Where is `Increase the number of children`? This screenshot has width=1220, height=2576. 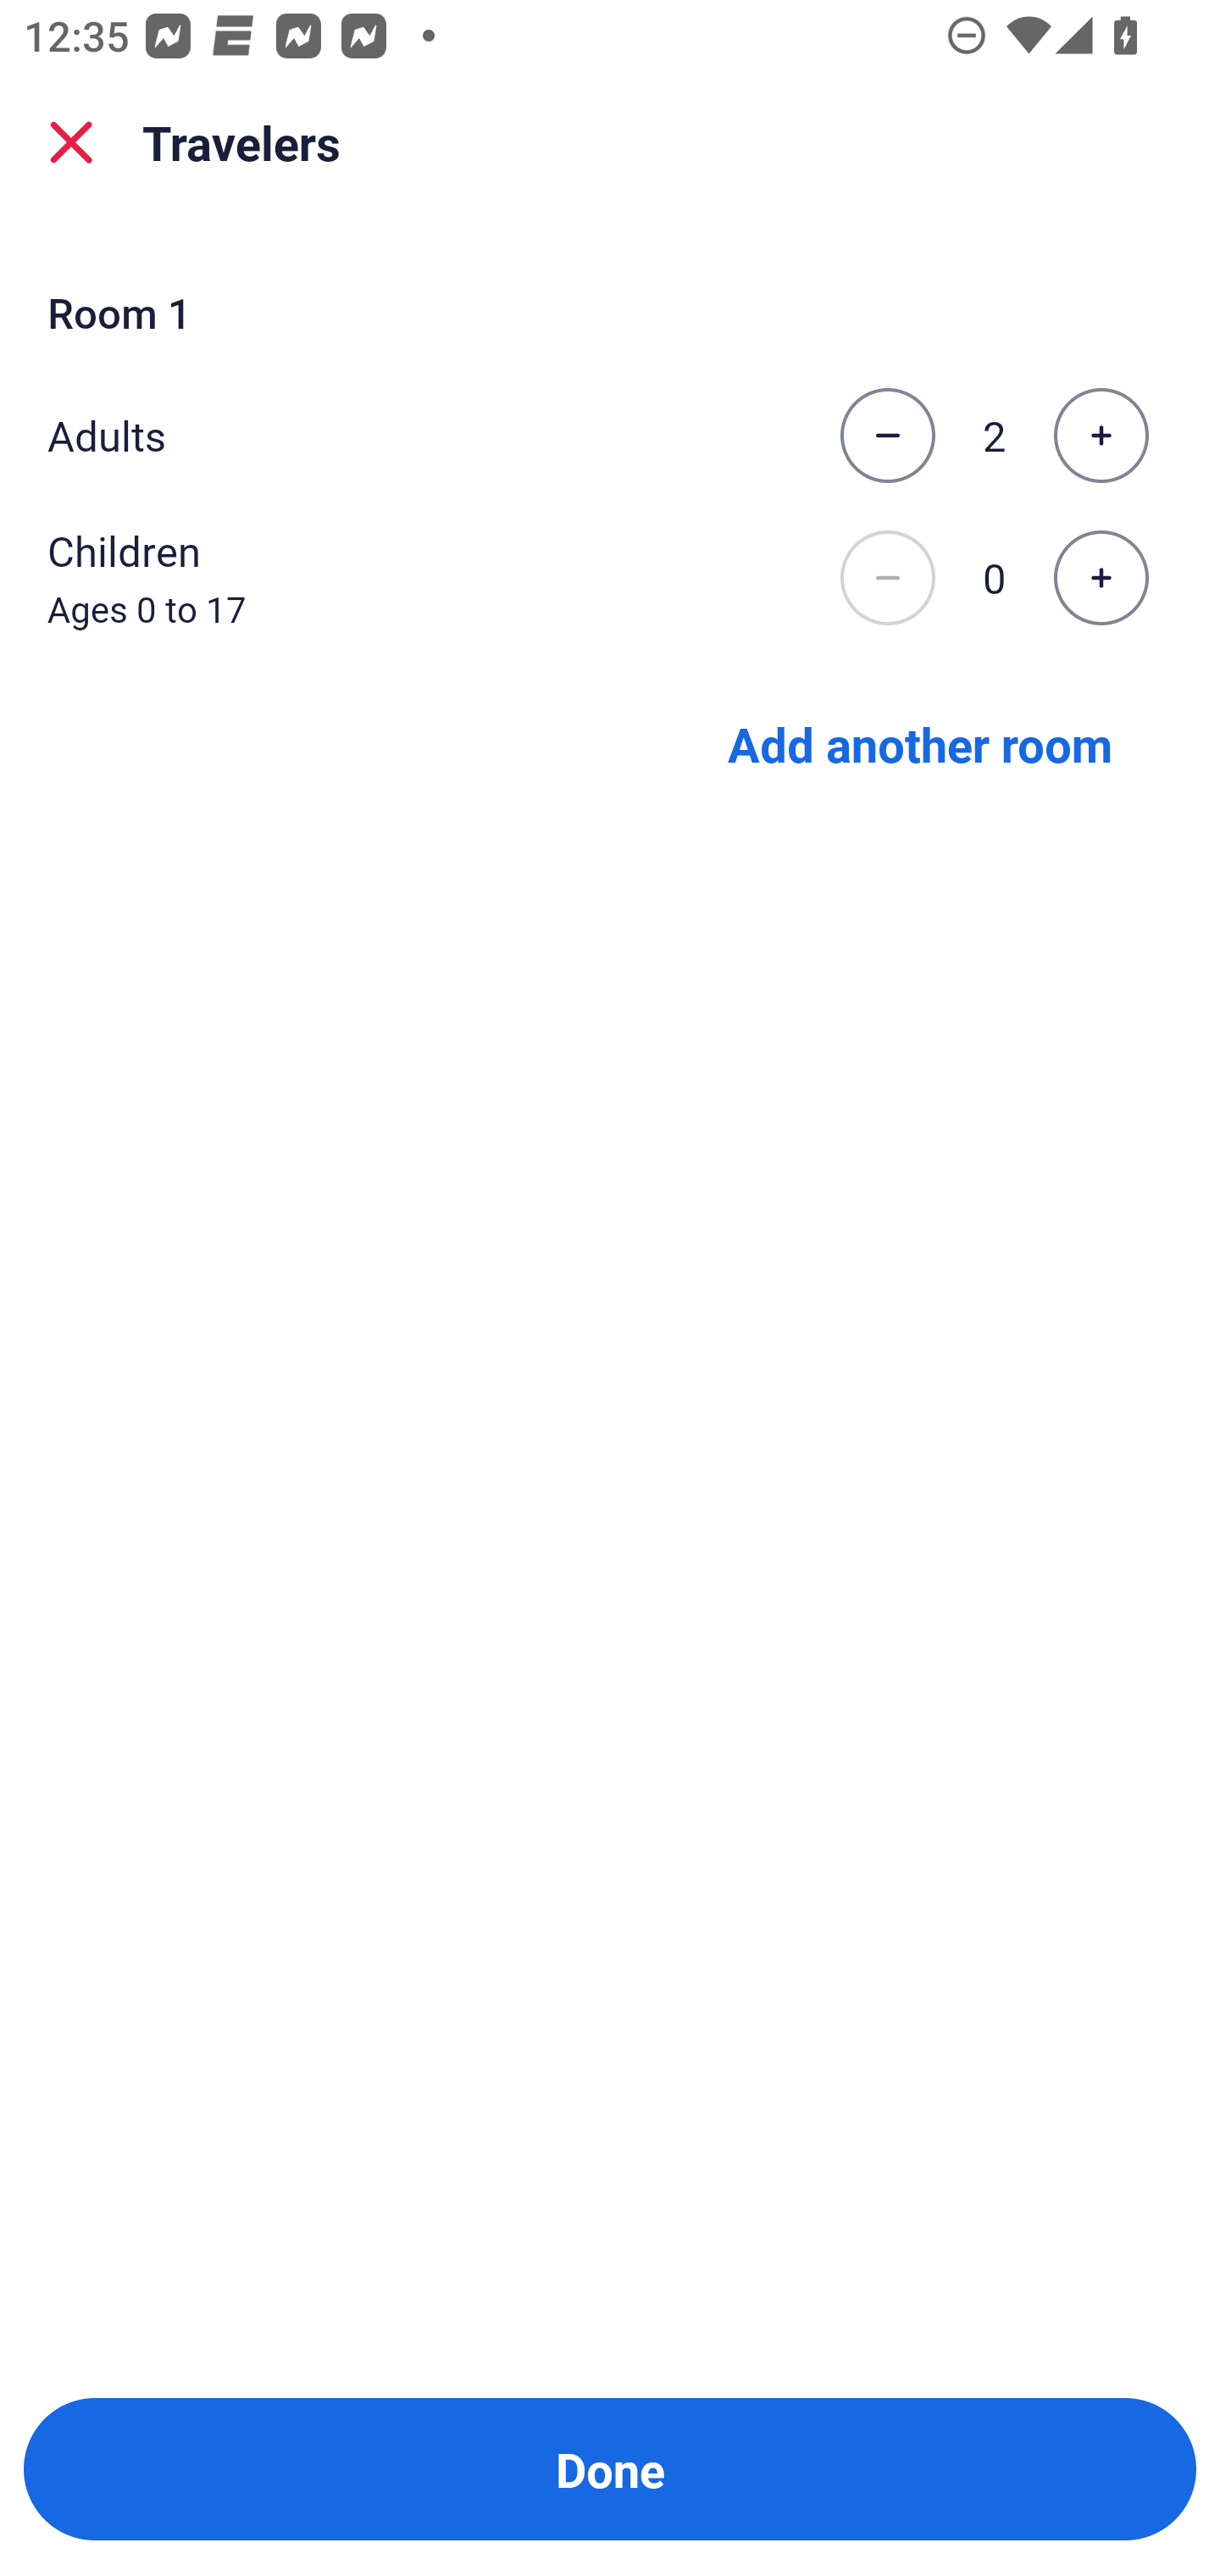 Increase the number of children is located at coordinates (1101, 578).